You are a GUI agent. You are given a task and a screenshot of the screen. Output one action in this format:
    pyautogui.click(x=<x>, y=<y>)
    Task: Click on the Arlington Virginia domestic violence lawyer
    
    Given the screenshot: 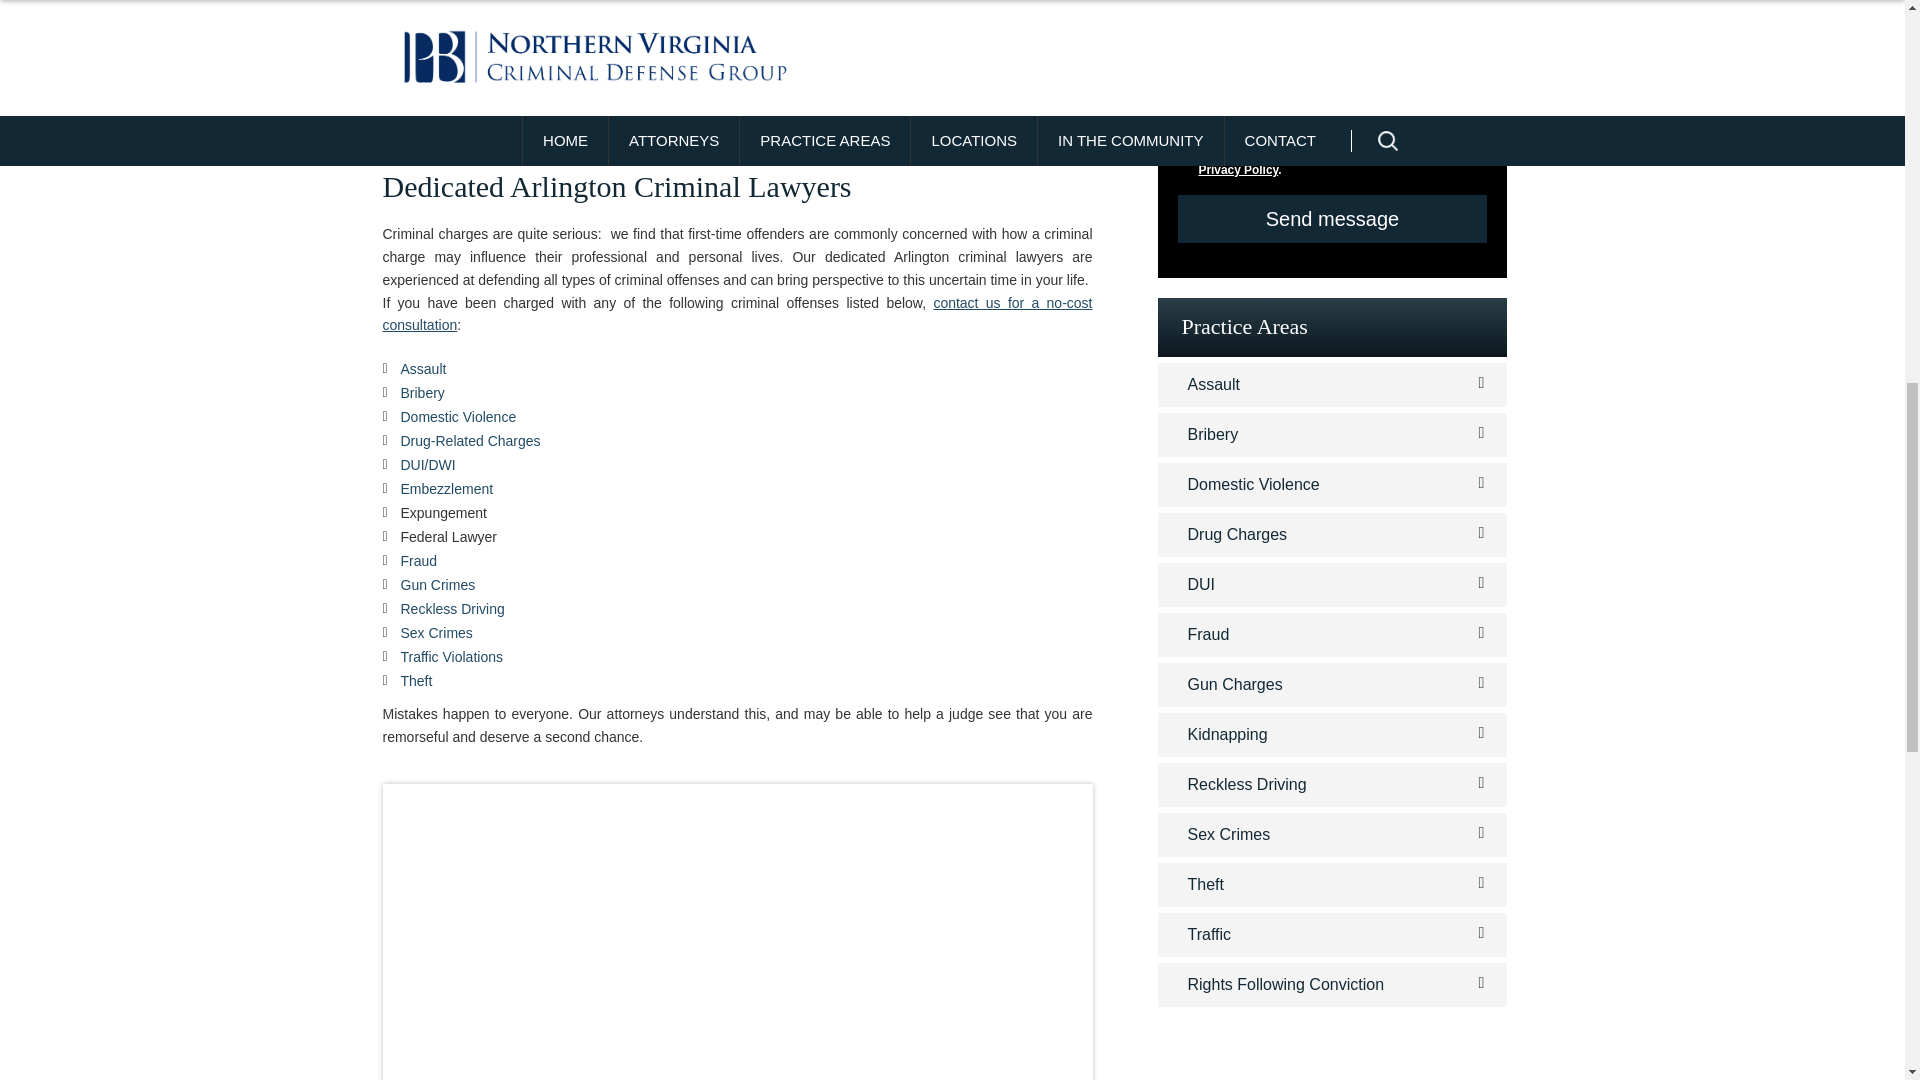 What is the action you would take?
    pyautogui.click(x=458, y=417)
    